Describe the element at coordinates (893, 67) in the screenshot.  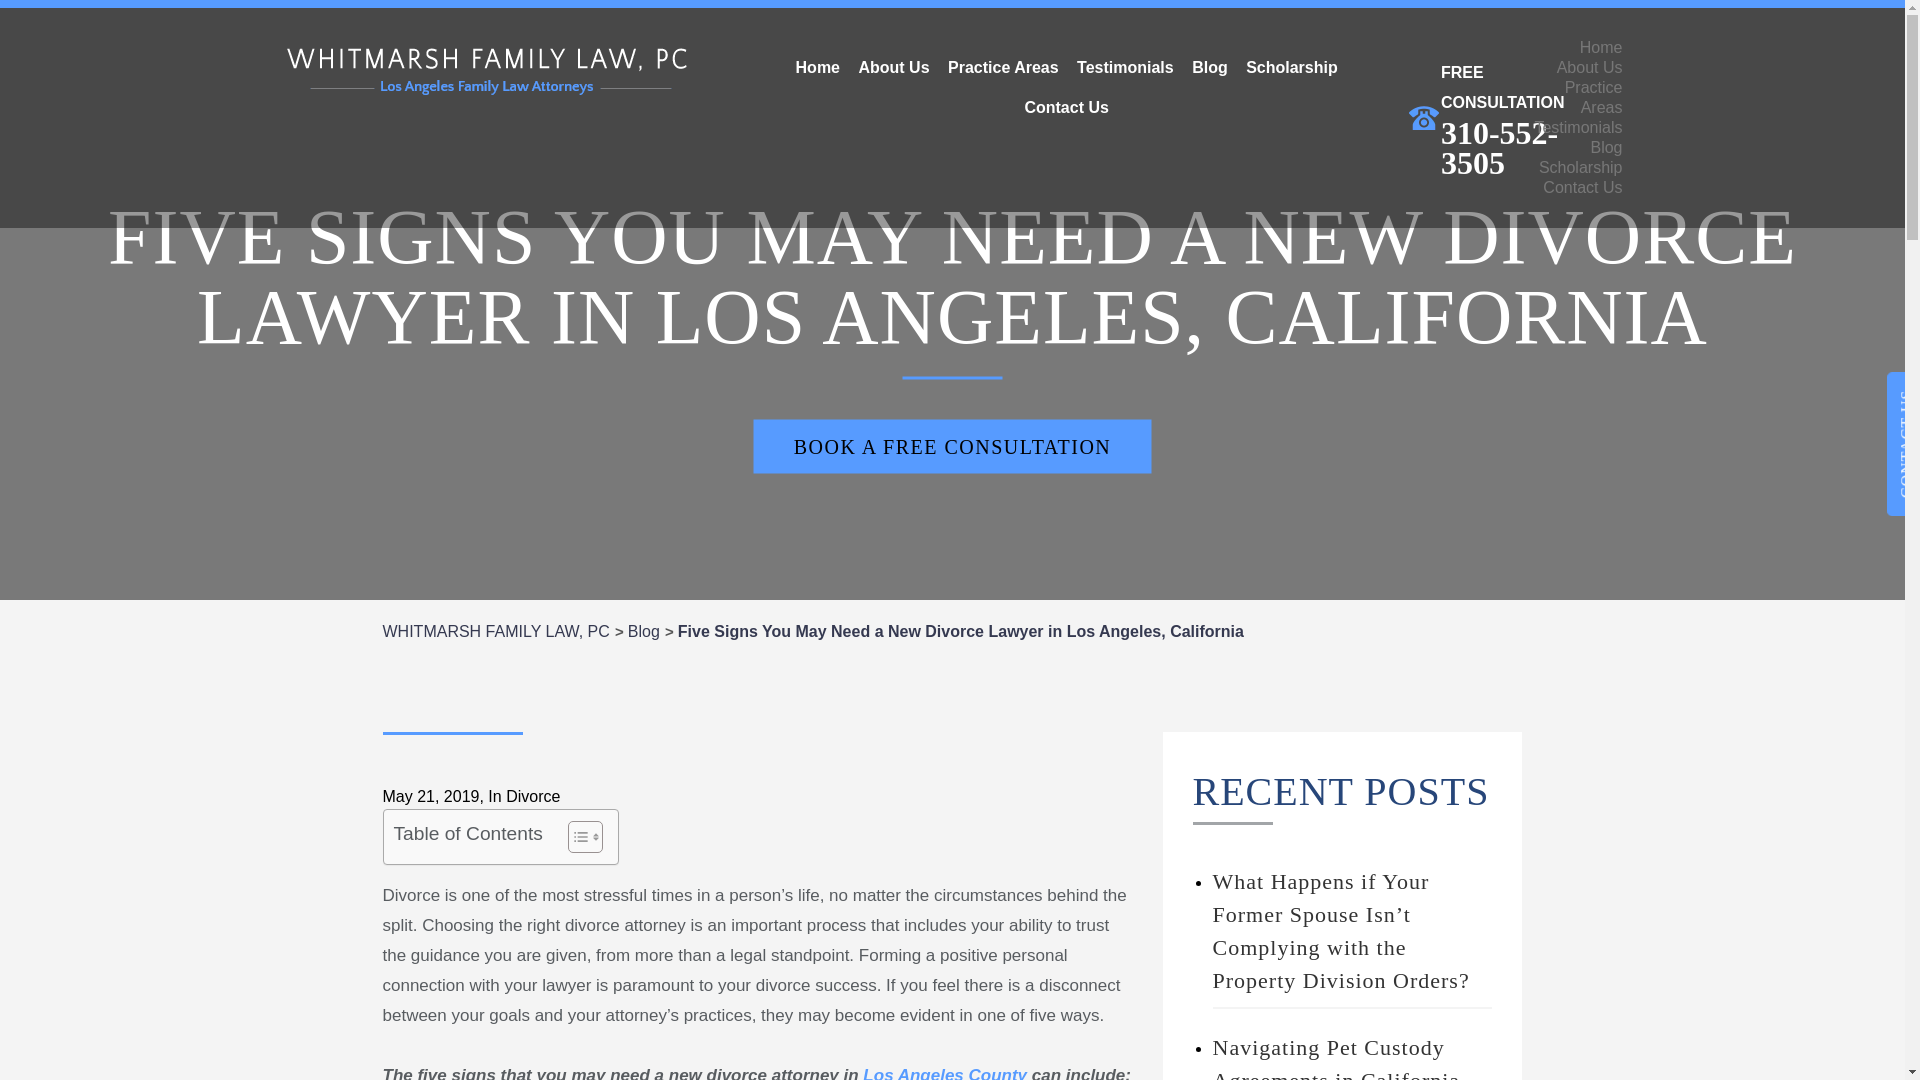
I see `About Us` at that location.